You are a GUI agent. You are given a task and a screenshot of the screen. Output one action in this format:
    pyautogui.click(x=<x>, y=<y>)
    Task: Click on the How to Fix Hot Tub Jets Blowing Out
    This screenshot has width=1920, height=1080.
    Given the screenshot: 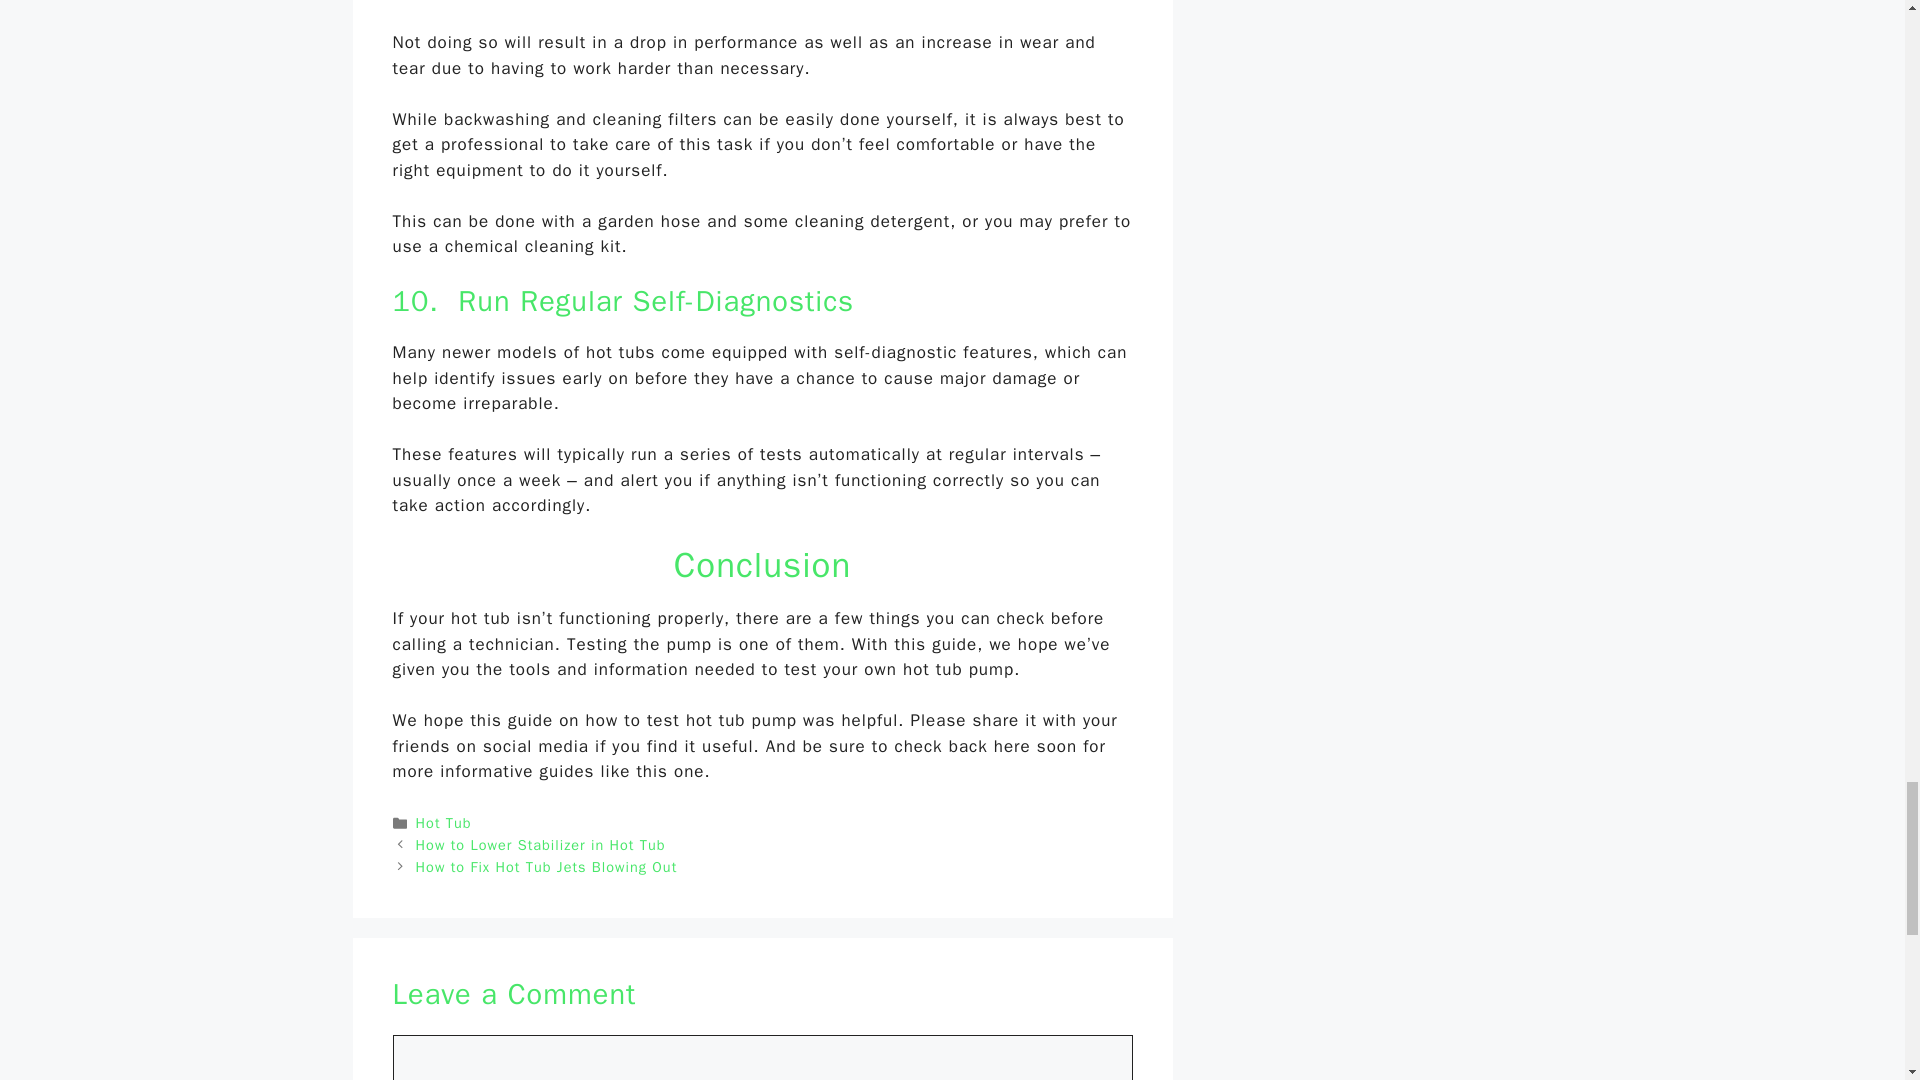 What is the action you would take?
    pyautogui.click(x=546, y=866)
    